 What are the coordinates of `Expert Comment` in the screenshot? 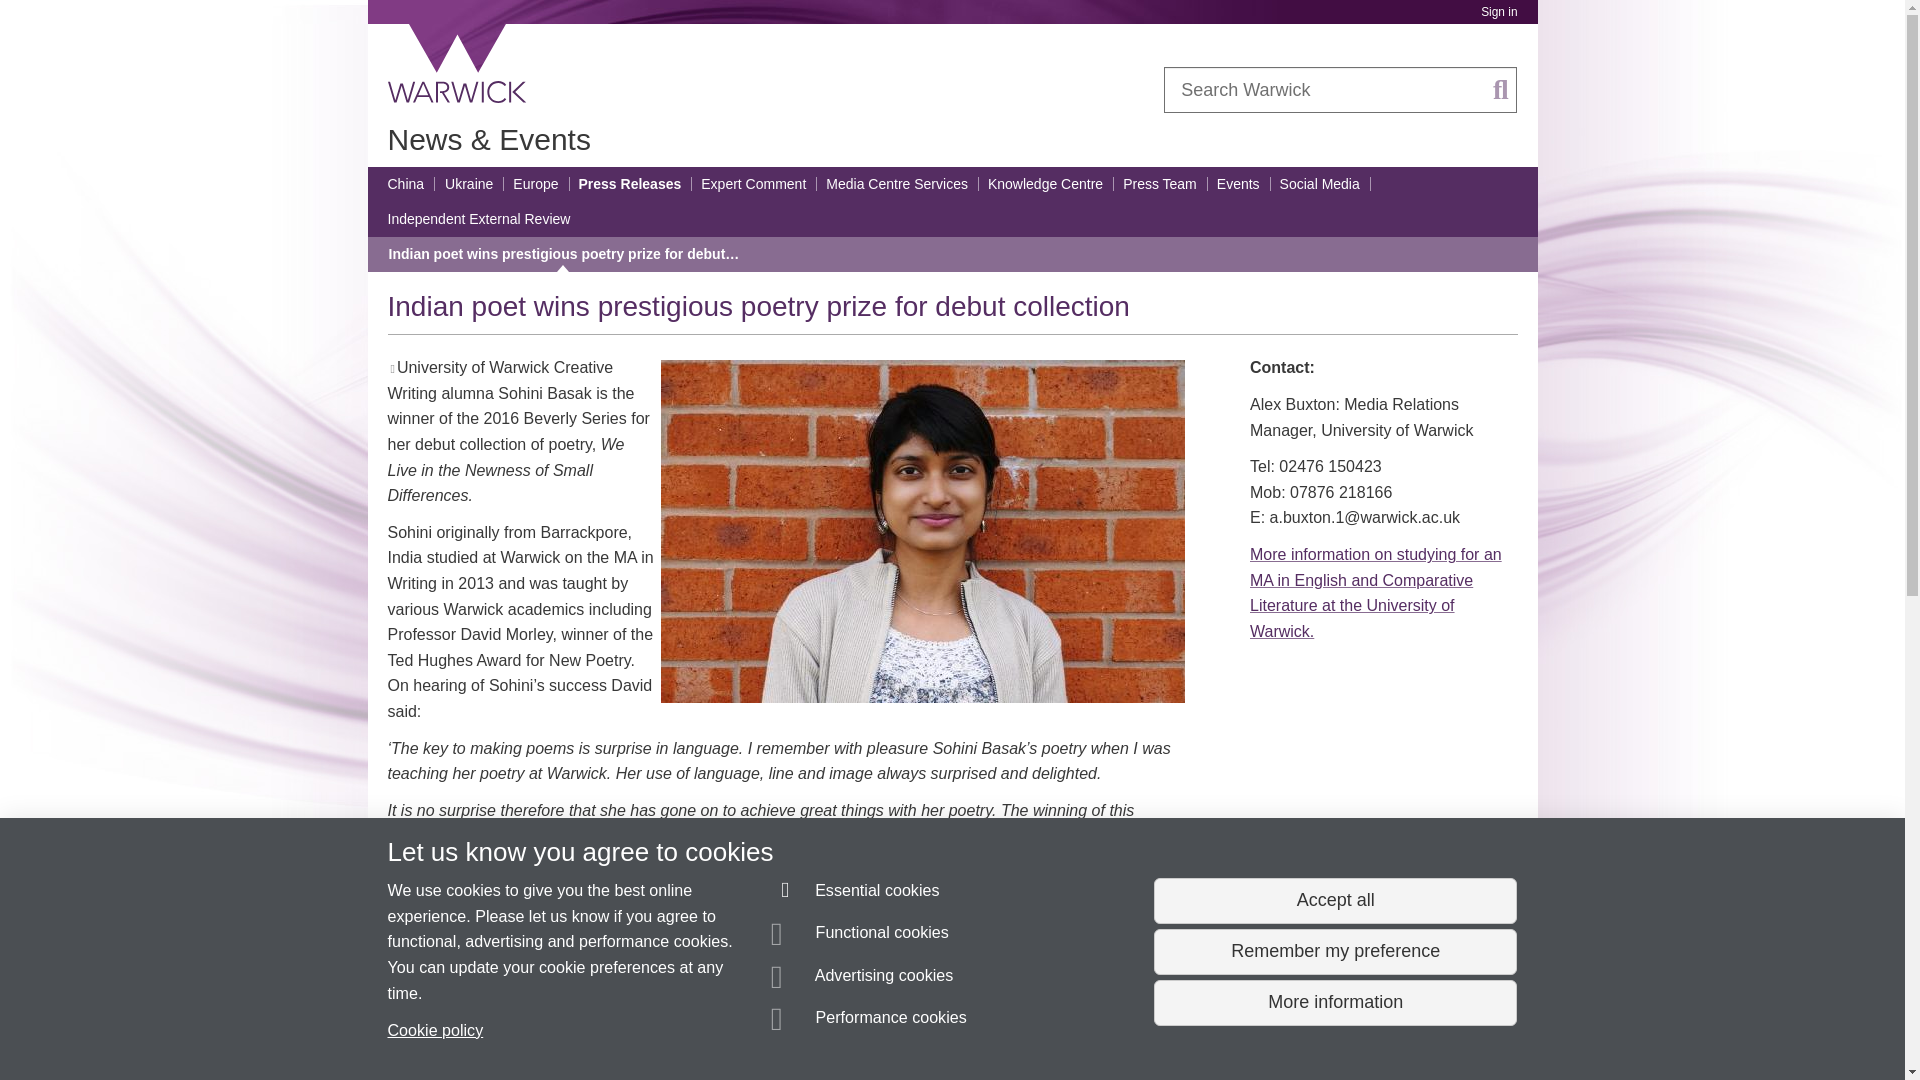 It's located at (753, 184).